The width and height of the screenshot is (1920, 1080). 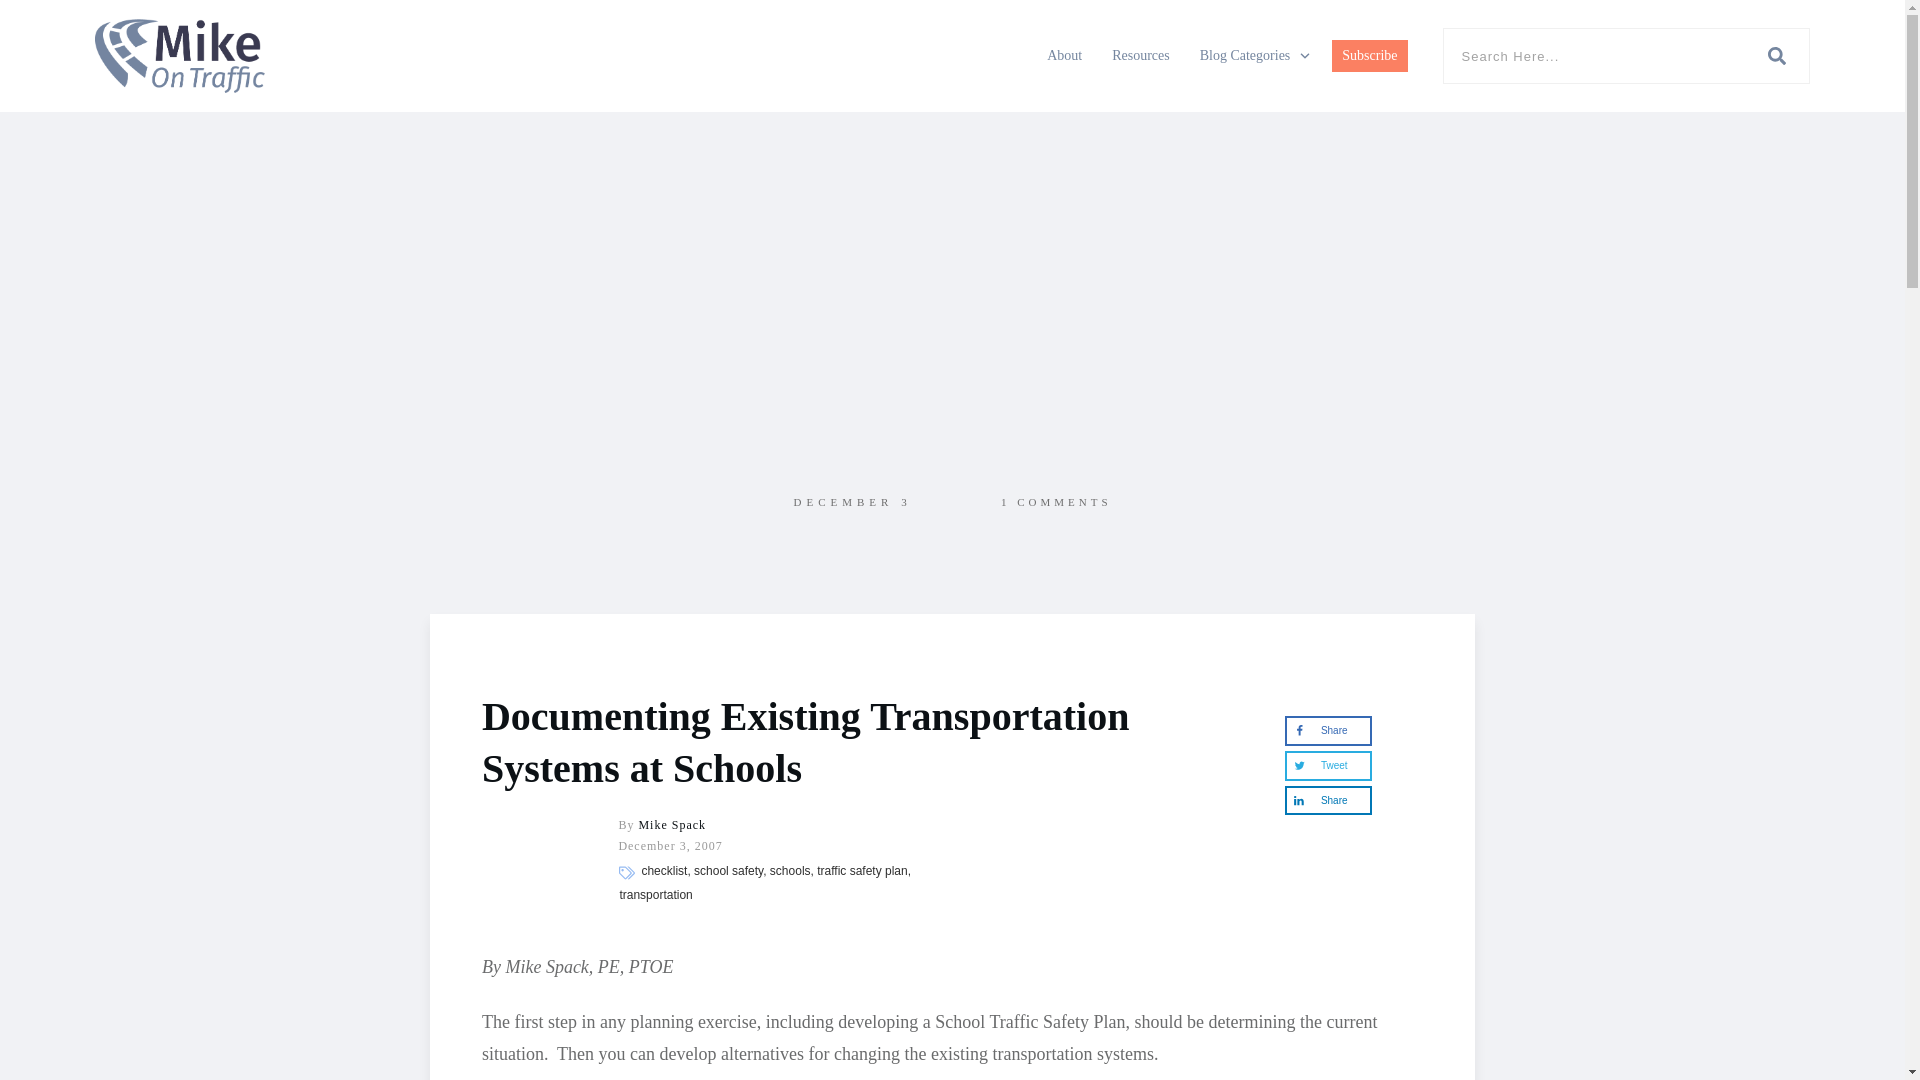 What do you see at coordinates (1327, 765) in the screenshot?
I see `Tweet` at bounding box center [1327, 765].